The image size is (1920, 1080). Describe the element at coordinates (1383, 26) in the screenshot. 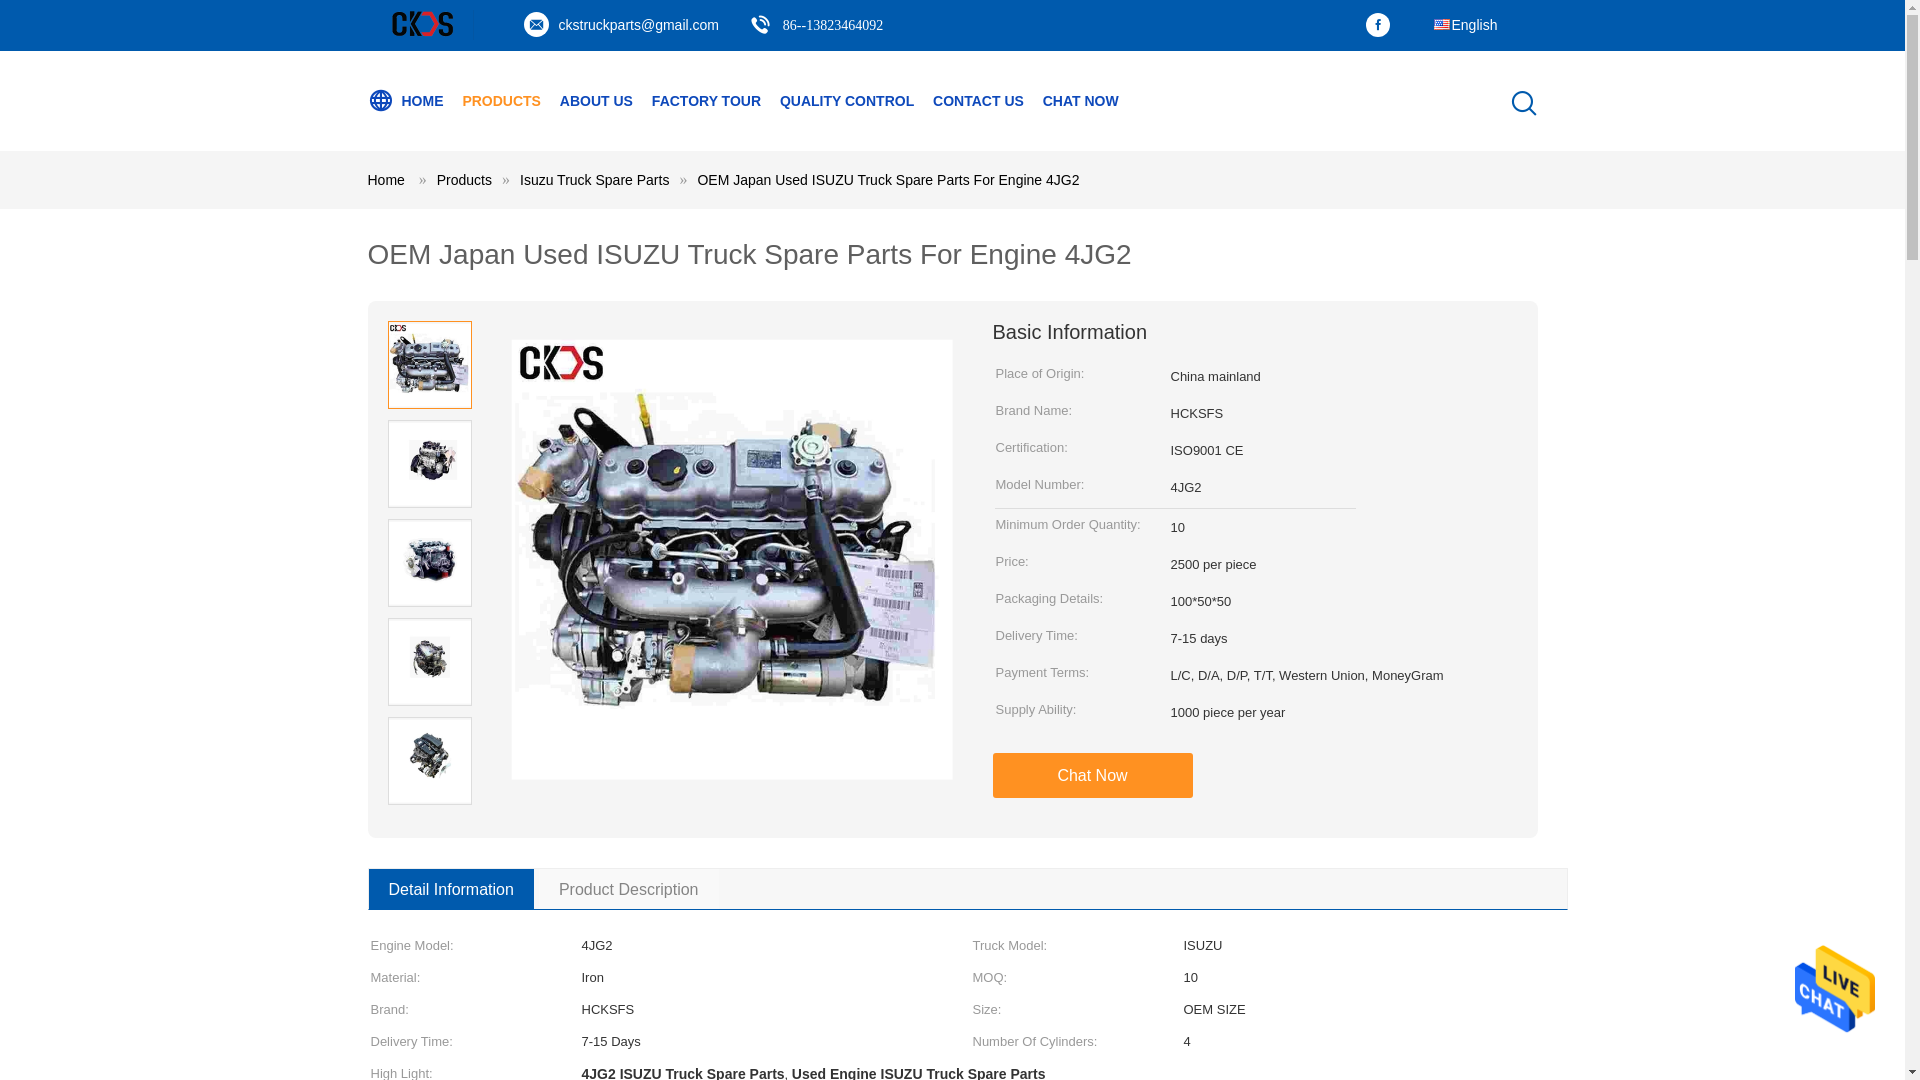

I see `Foshan Changqisheng Auto Parts Co., Ltd. Facebook` at that location.